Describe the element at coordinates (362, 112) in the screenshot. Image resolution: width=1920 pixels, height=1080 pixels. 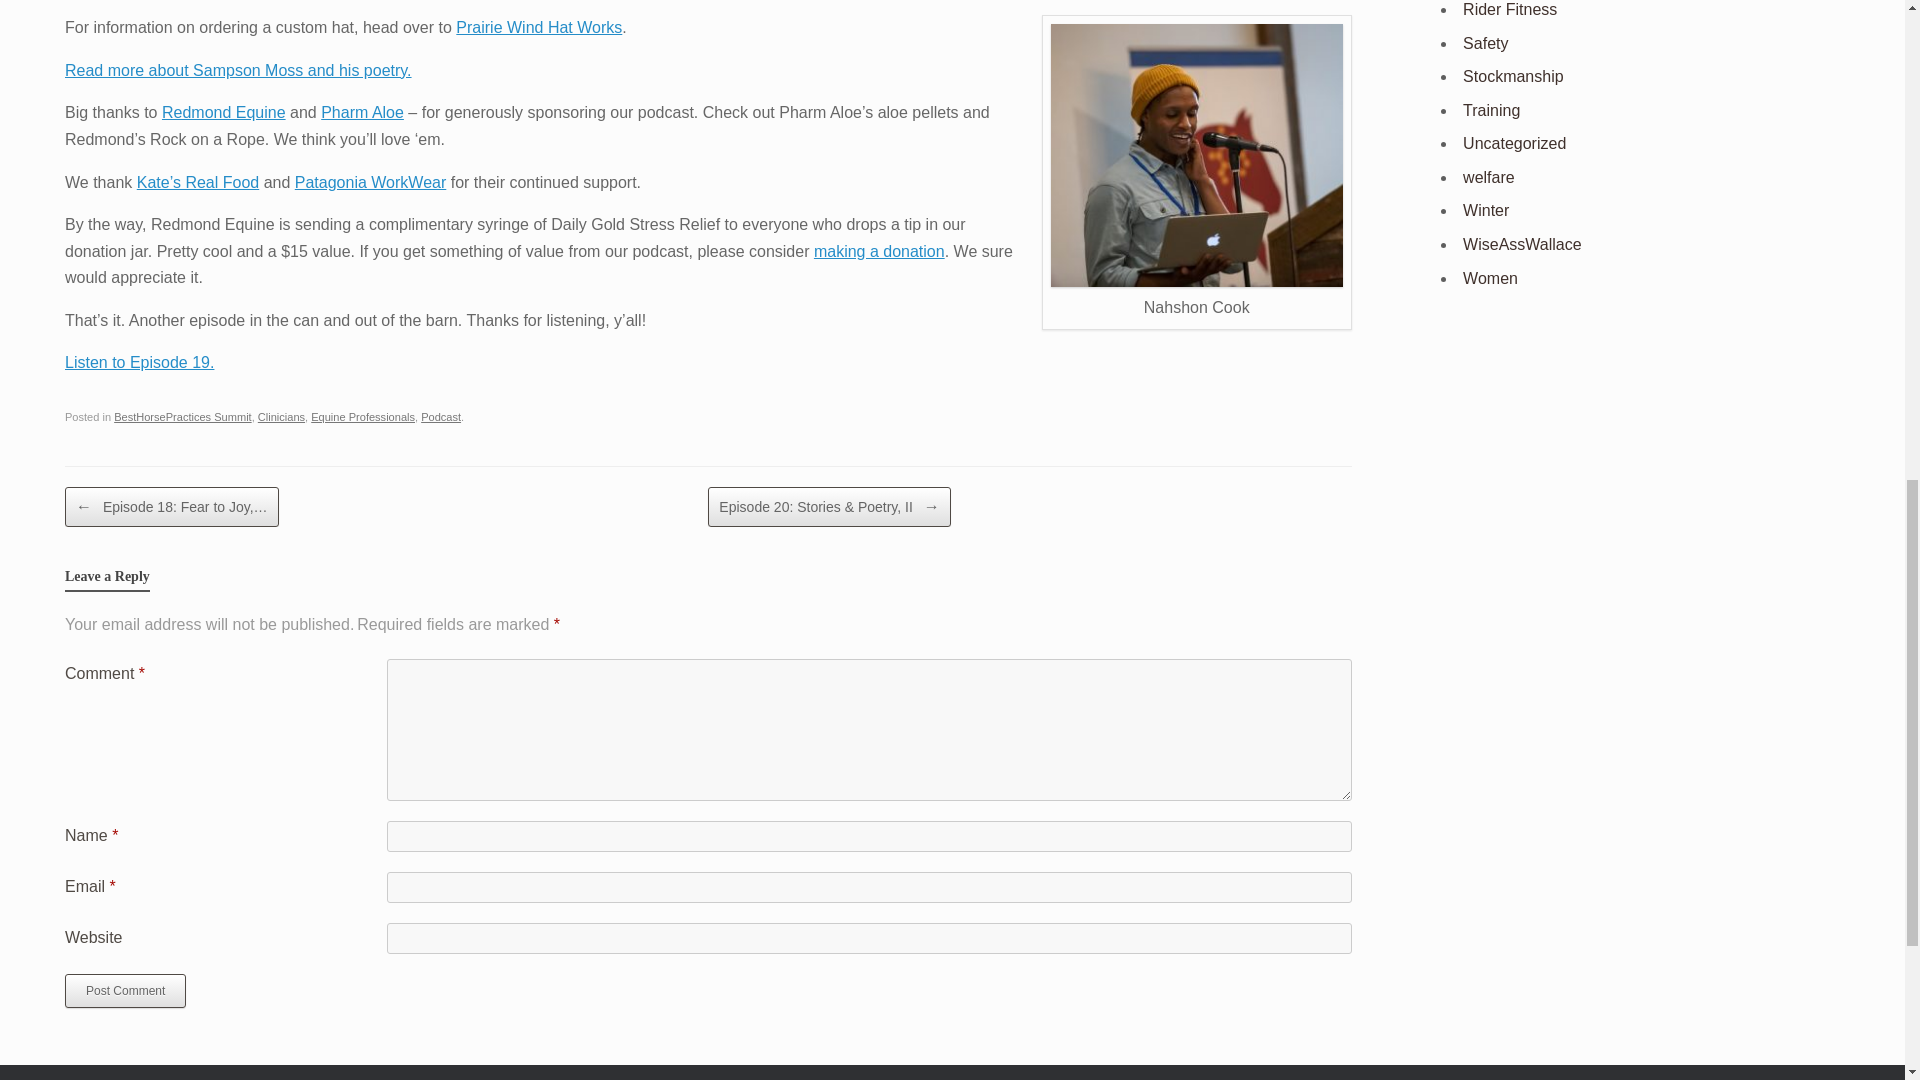
I see `Pharm Aloe` at that location.